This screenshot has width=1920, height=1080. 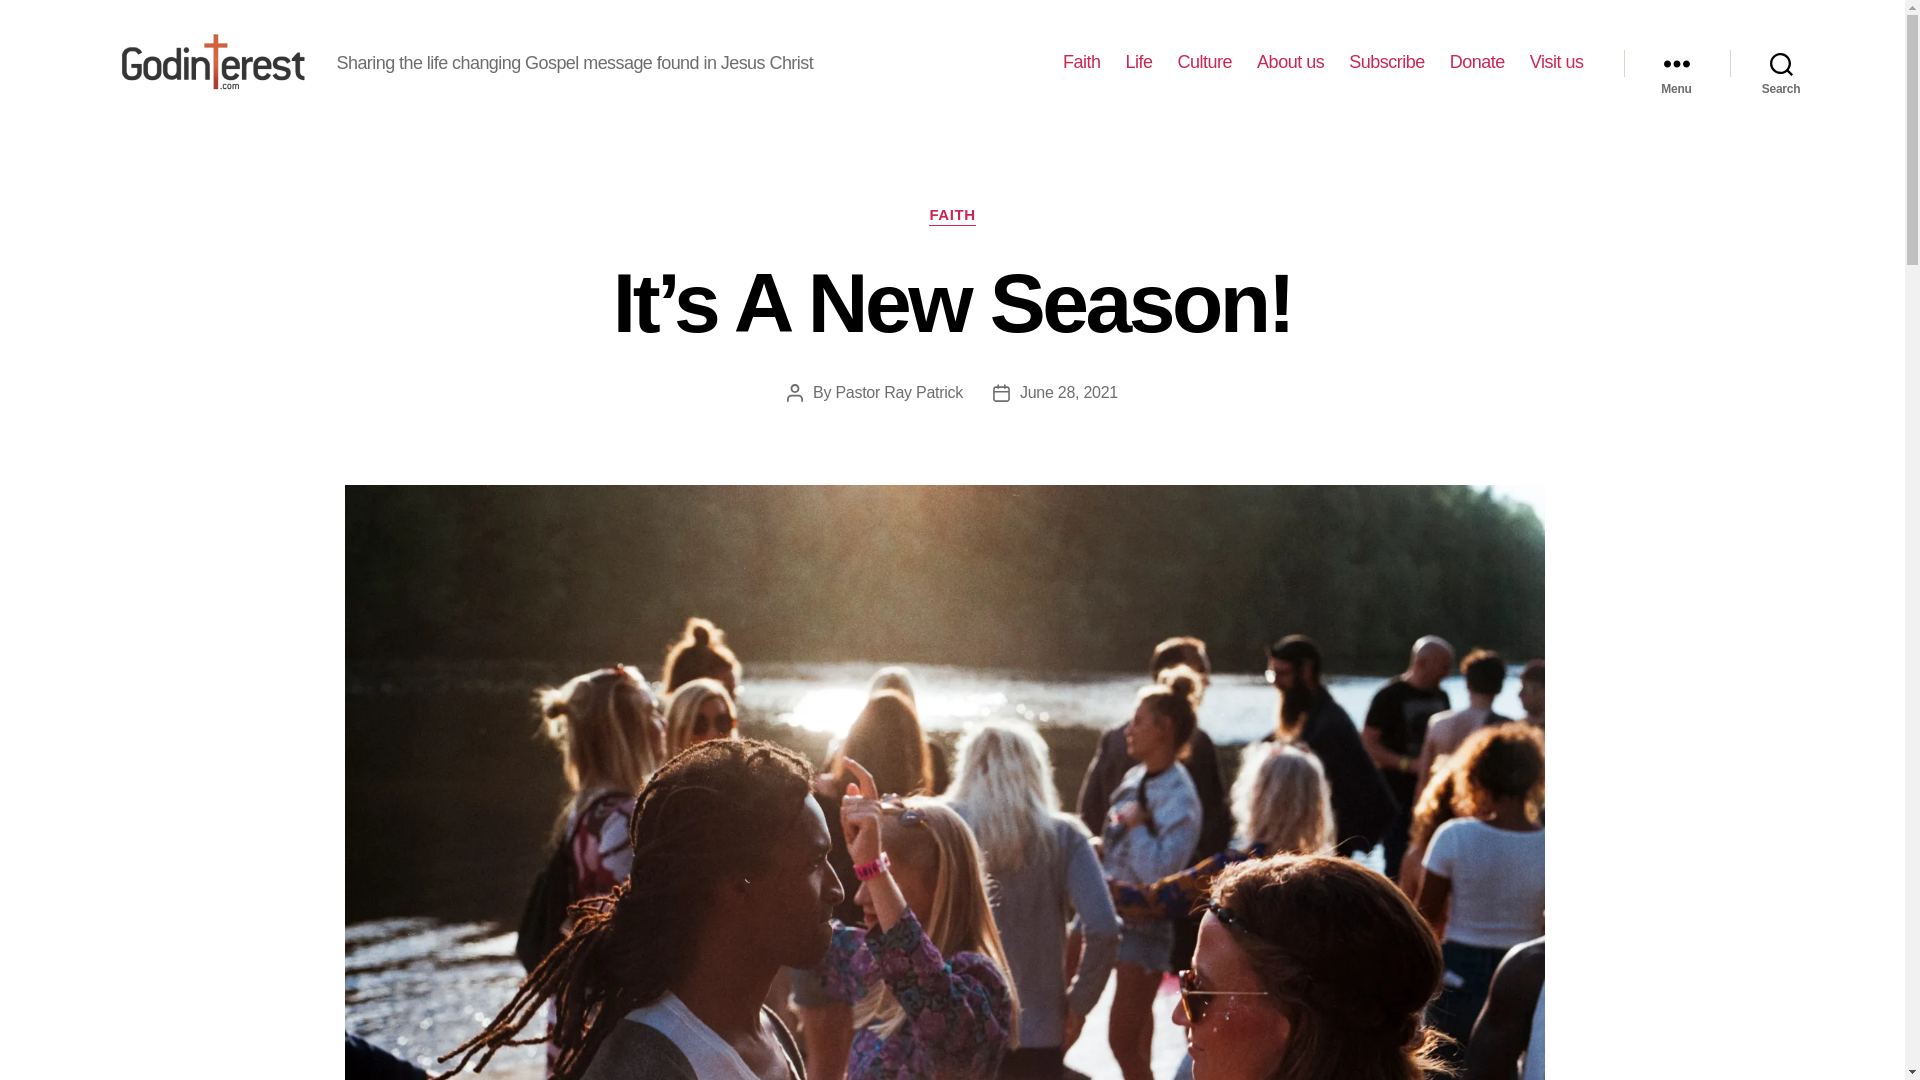 I want to click on FAITH, so click(x=952, y=216).